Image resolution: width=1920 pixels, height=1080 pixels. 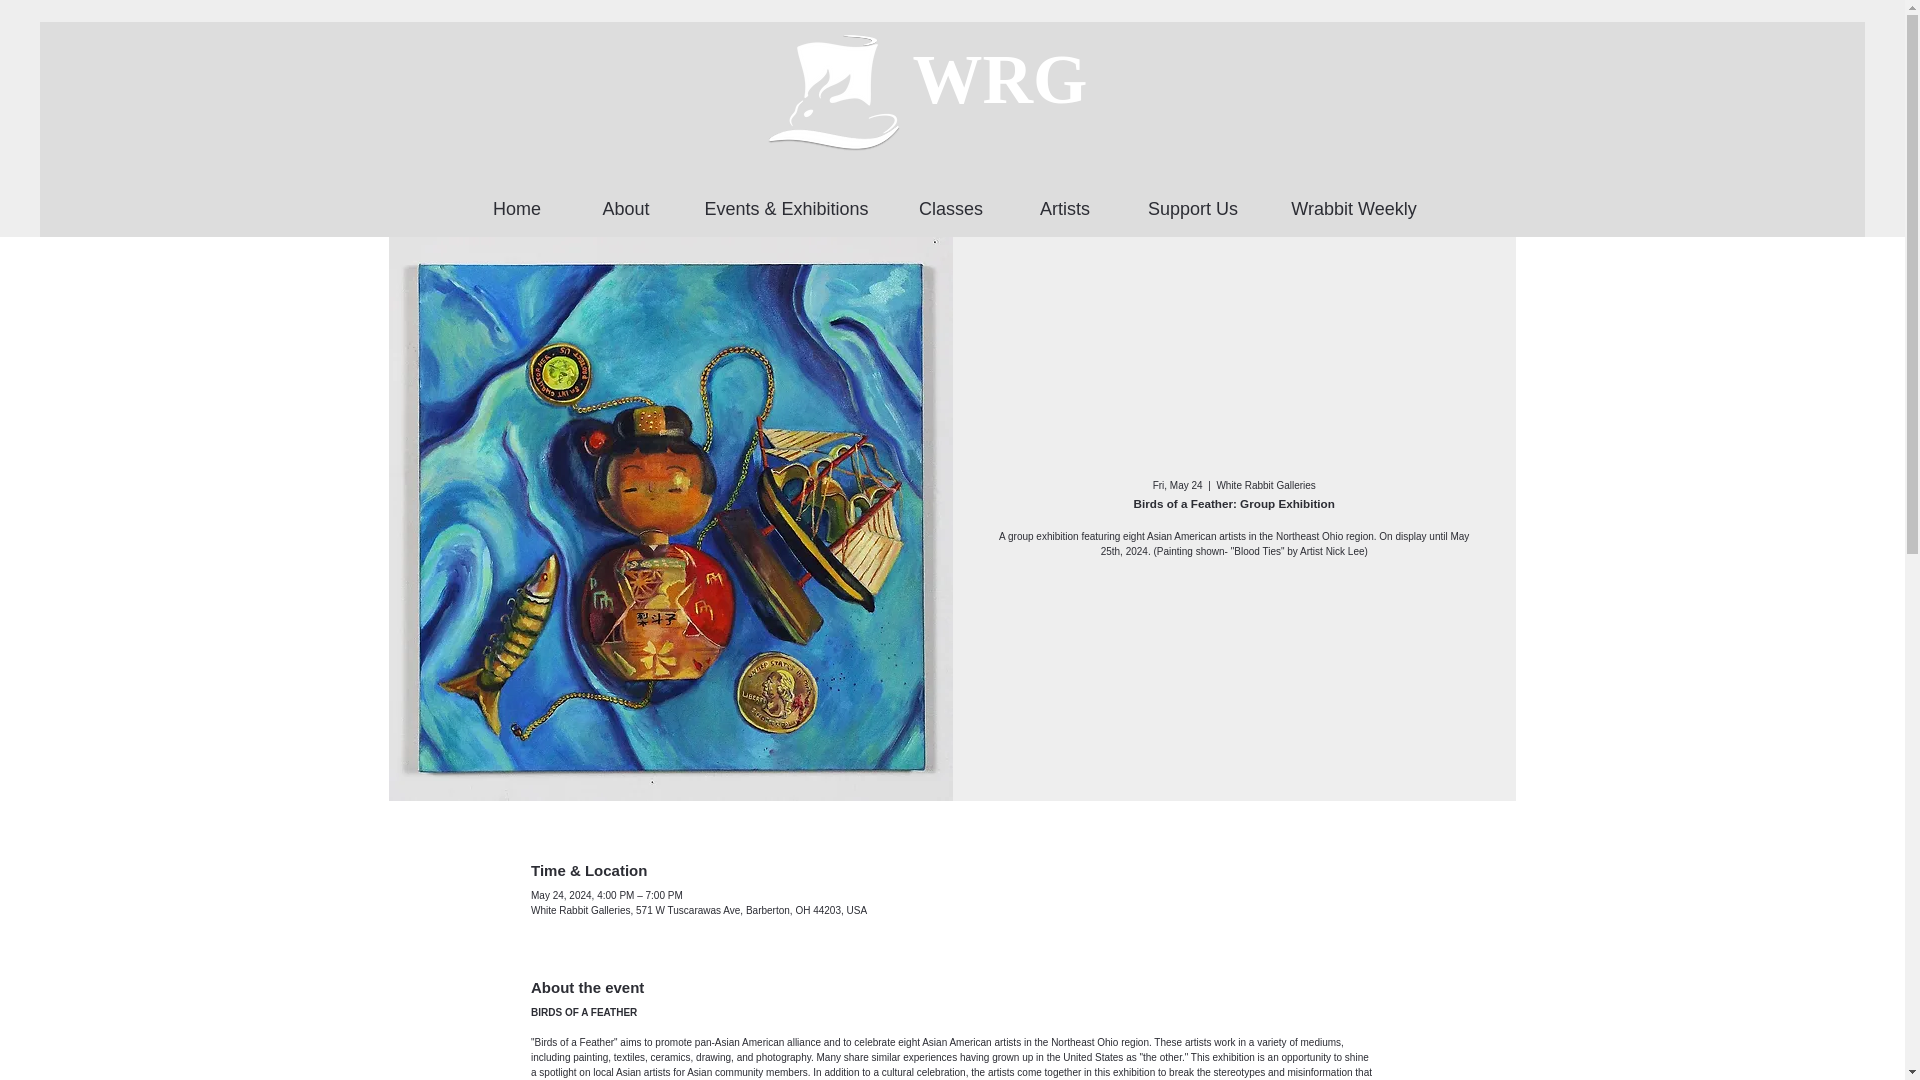 I want to click on Support Us, so click(x=1192, y=199).